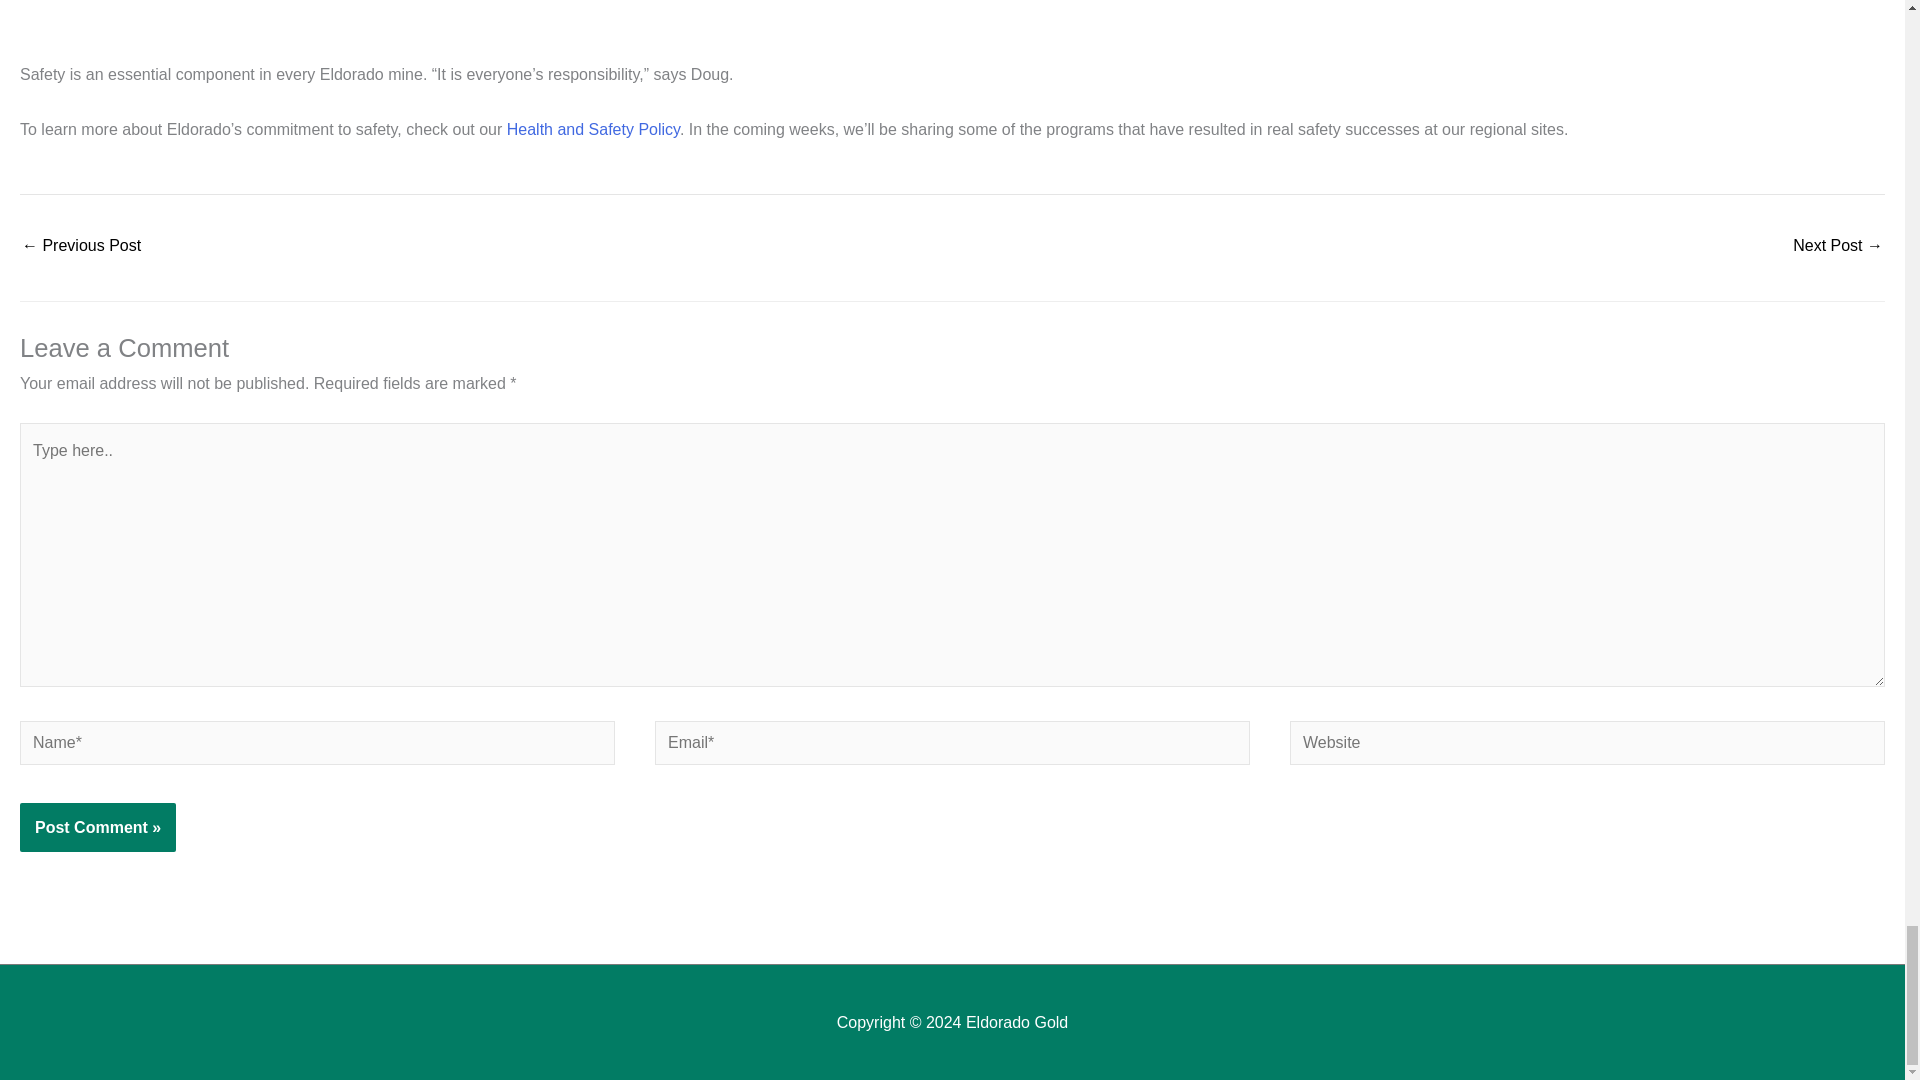  Describe the element at coordinates (592, 129) in the screenshot. I see `Health and Safety Policy` at that location.